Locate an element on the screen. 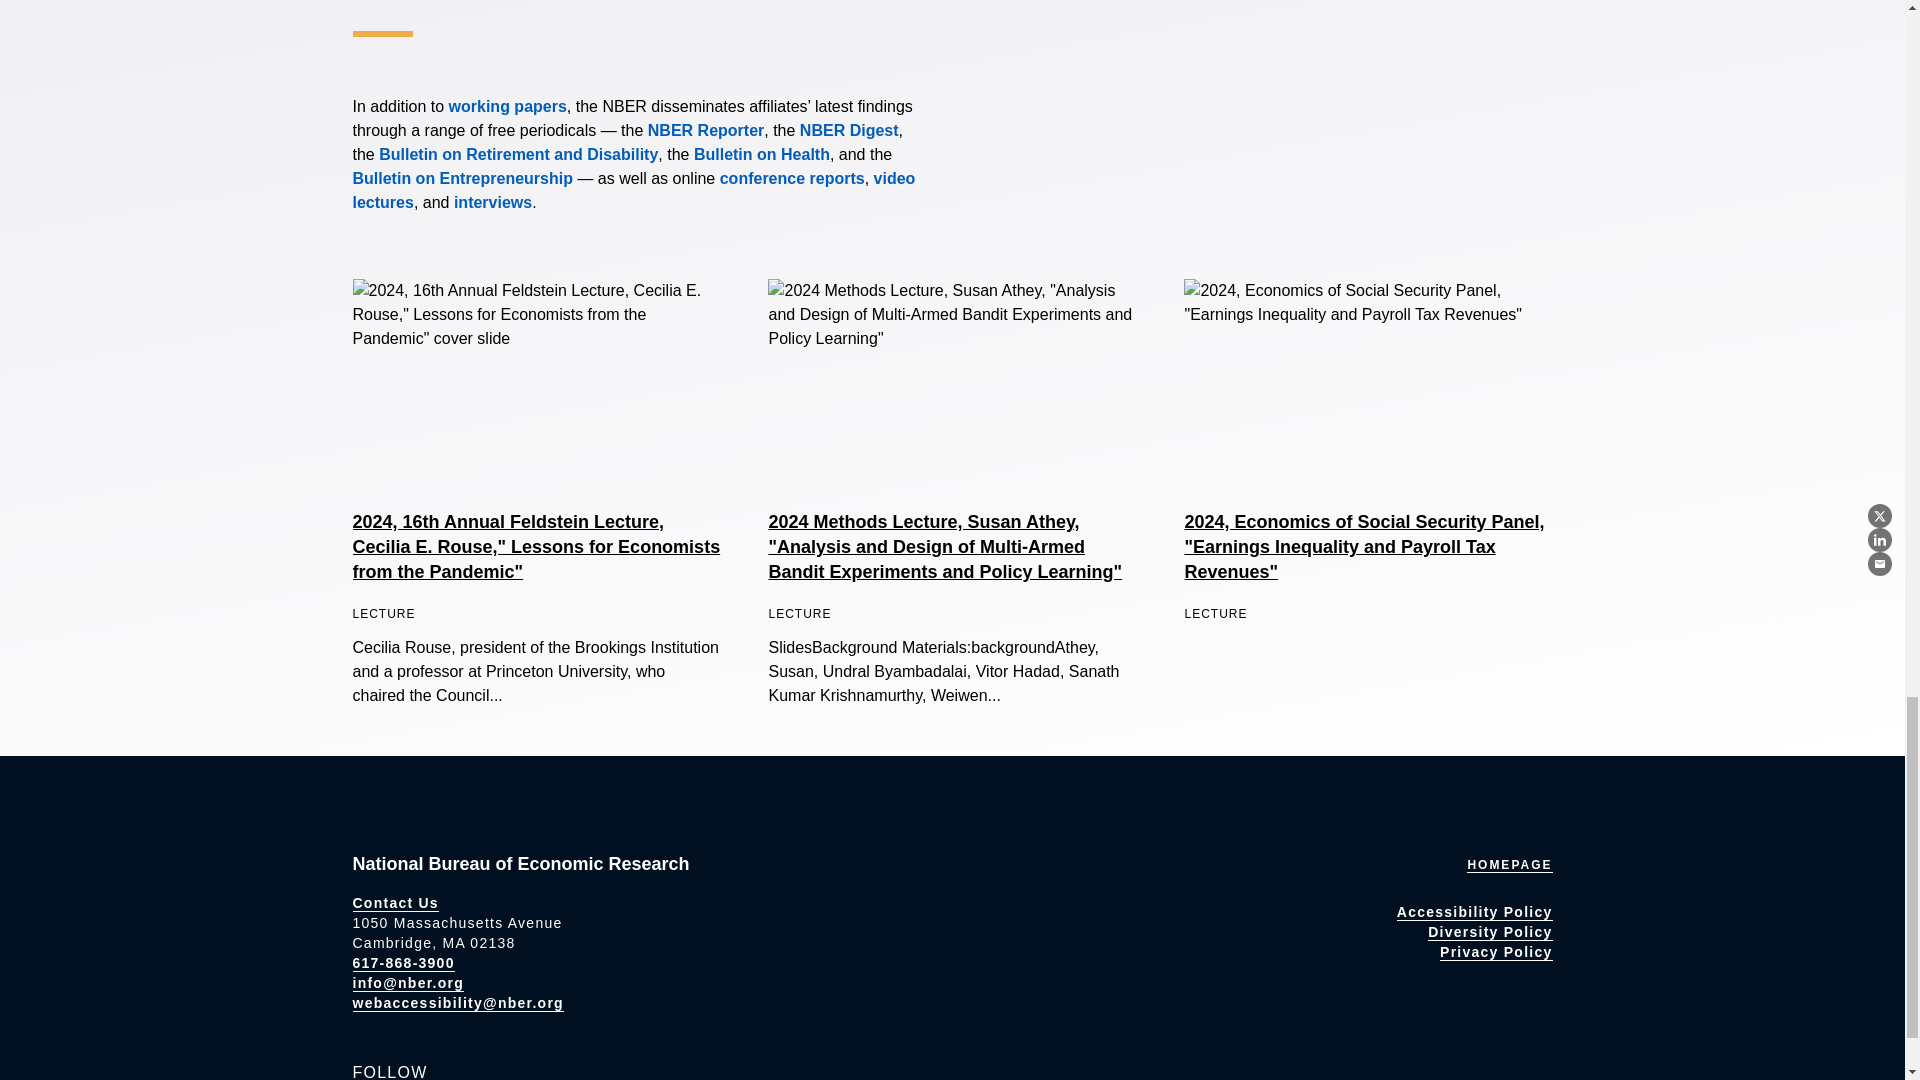 The width and height of the screenshot is (1920, 1080). Lectures is located at coordinates (633, 190).